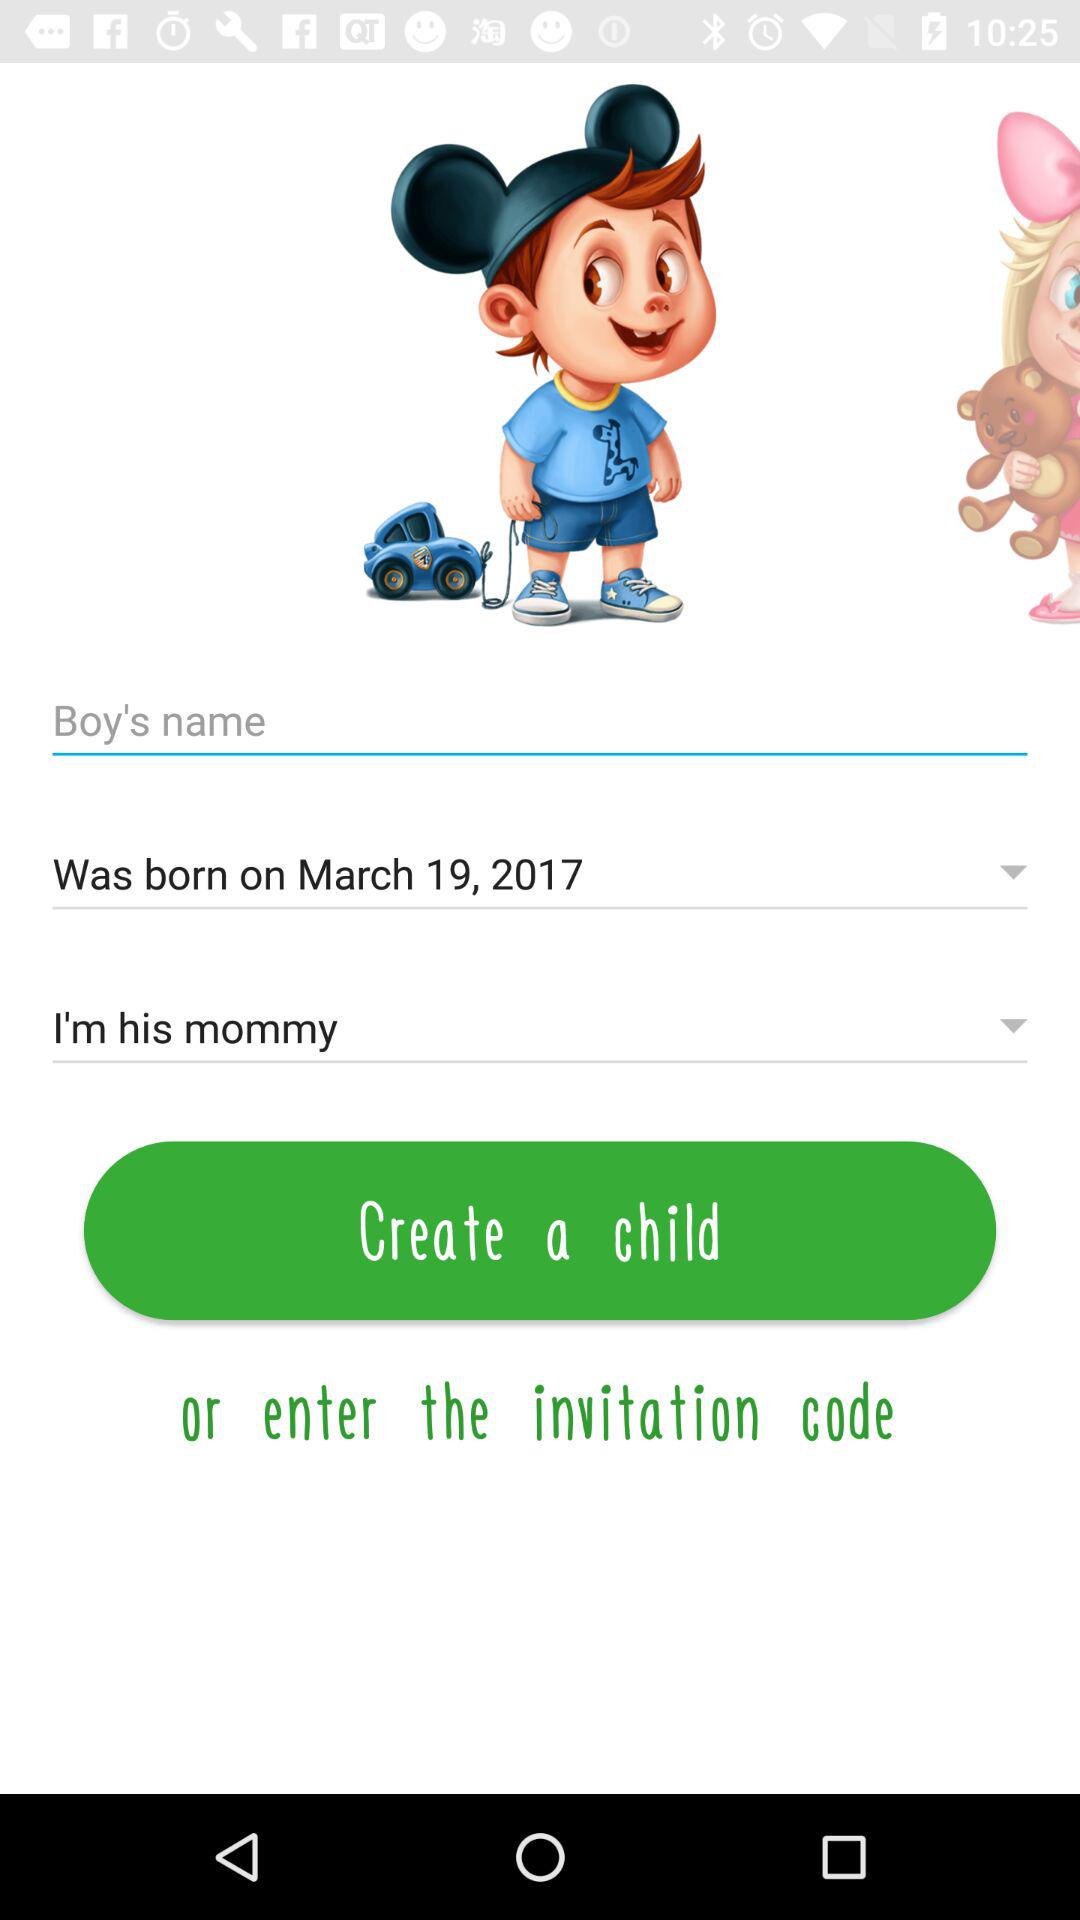 Image resolution: width=1080 pixels, height=1920 pixels. What do you see at coordinates (540, 720) in the screenshot?
I see `enter child 's name` at bounding box center [540, 720].